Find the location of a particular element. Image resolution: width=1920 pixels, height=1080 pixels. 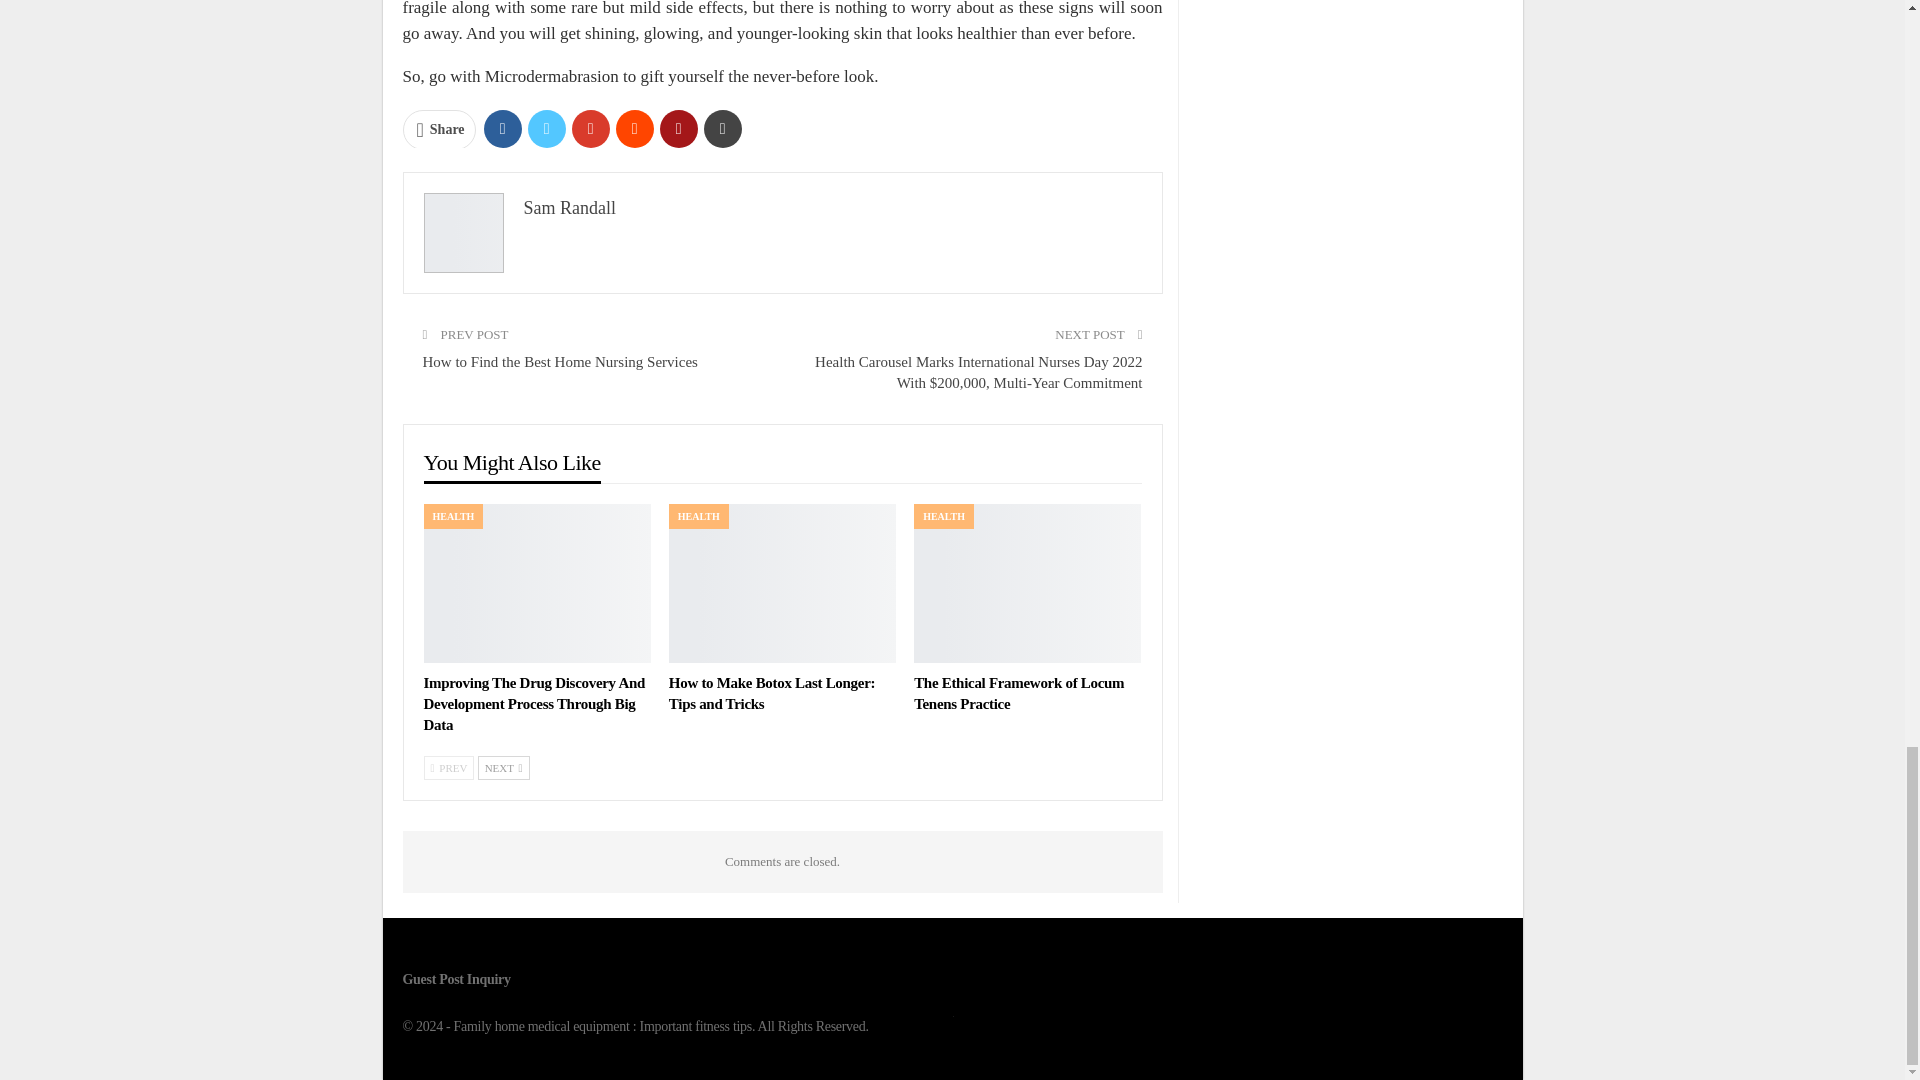

Previous is located at coordinates (449, 768).